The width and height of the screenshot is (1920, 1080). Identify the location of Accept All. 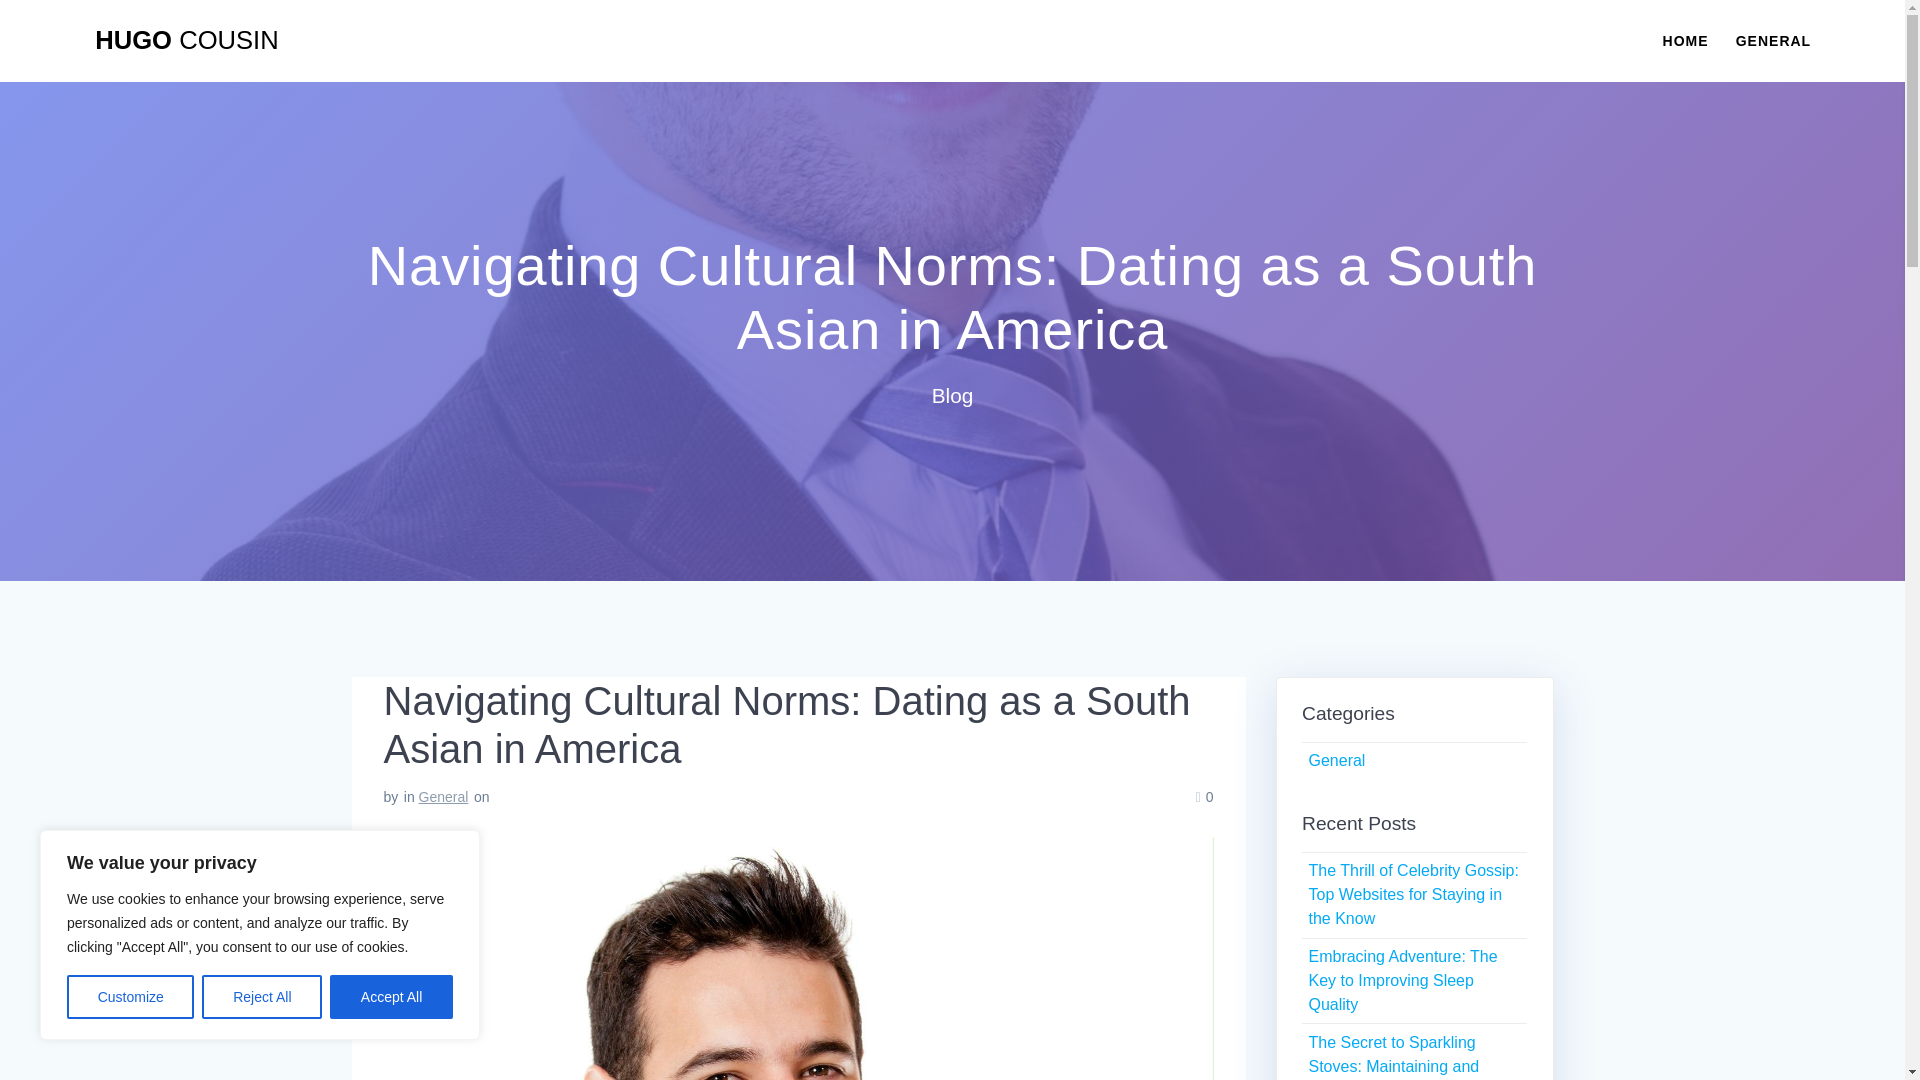
(392, 997).